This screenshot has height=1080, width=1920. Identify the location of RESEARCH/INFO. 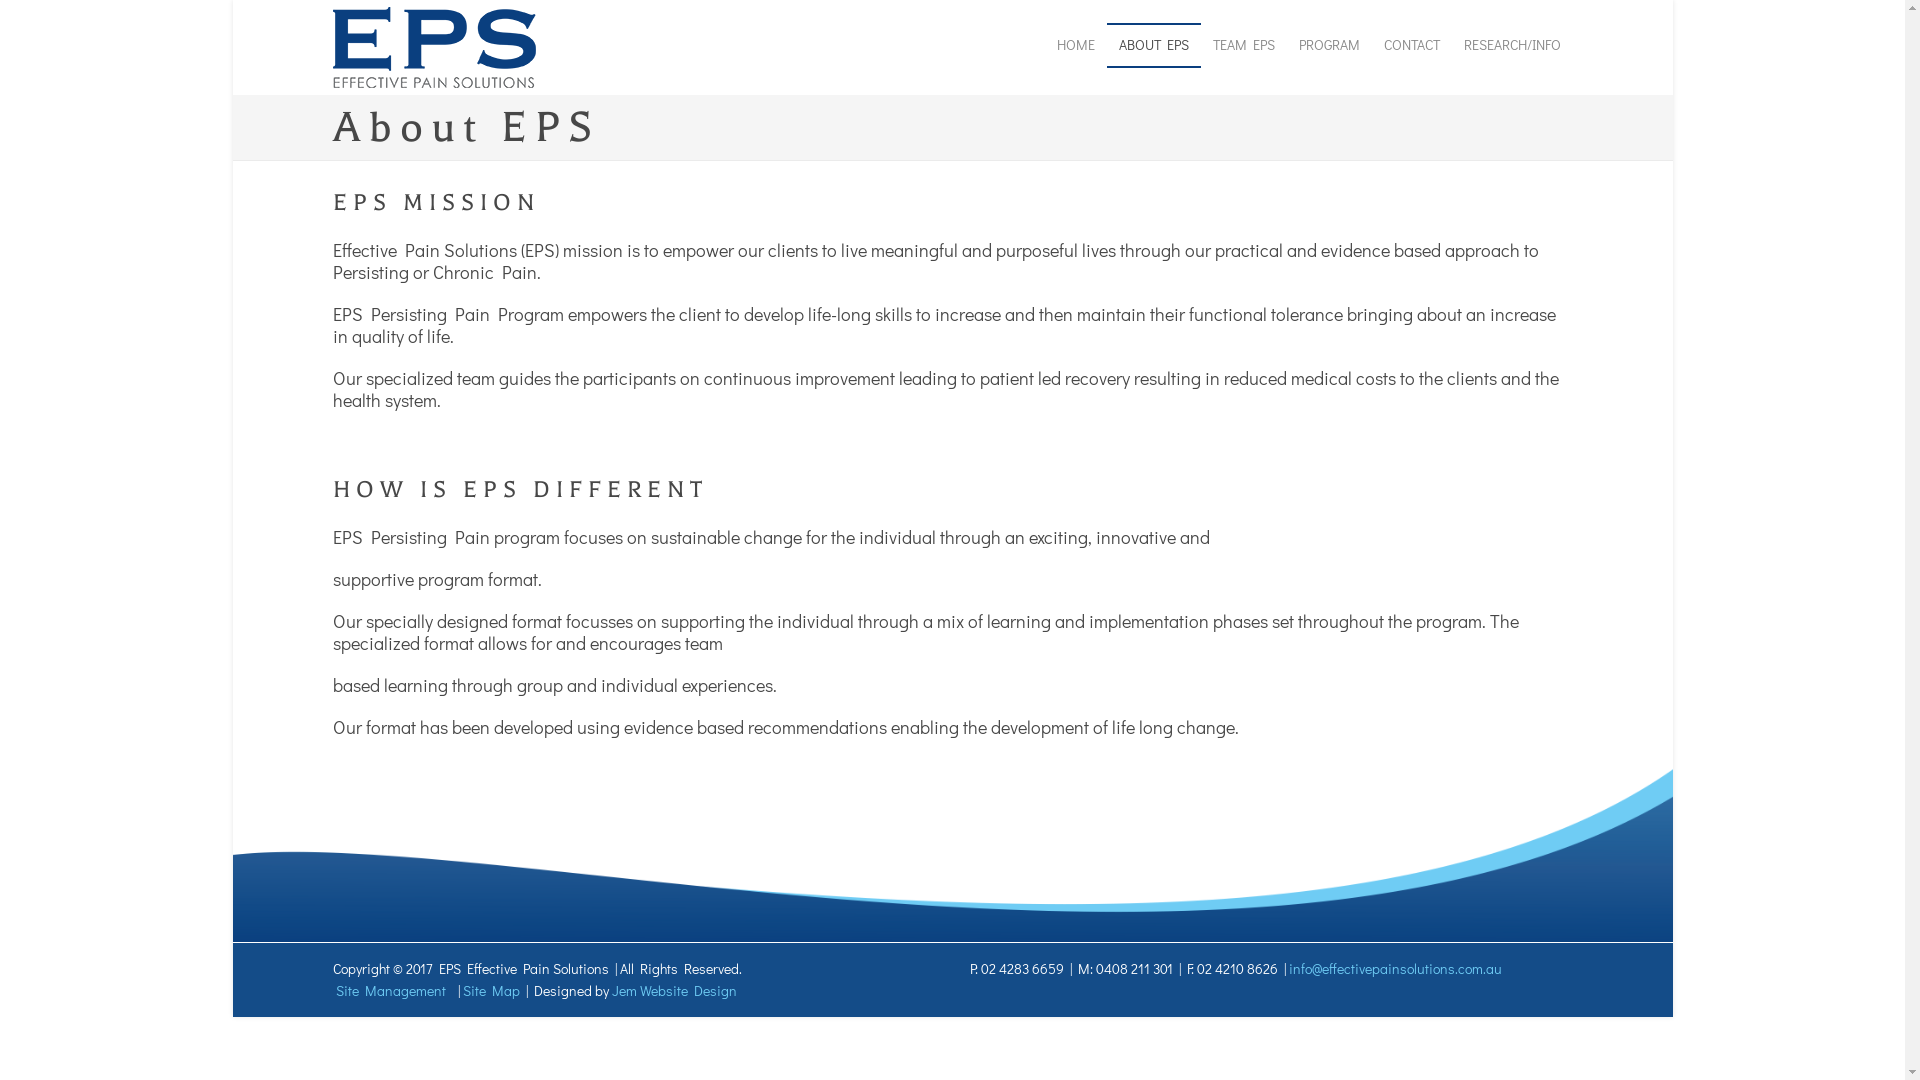
(1512, 45).